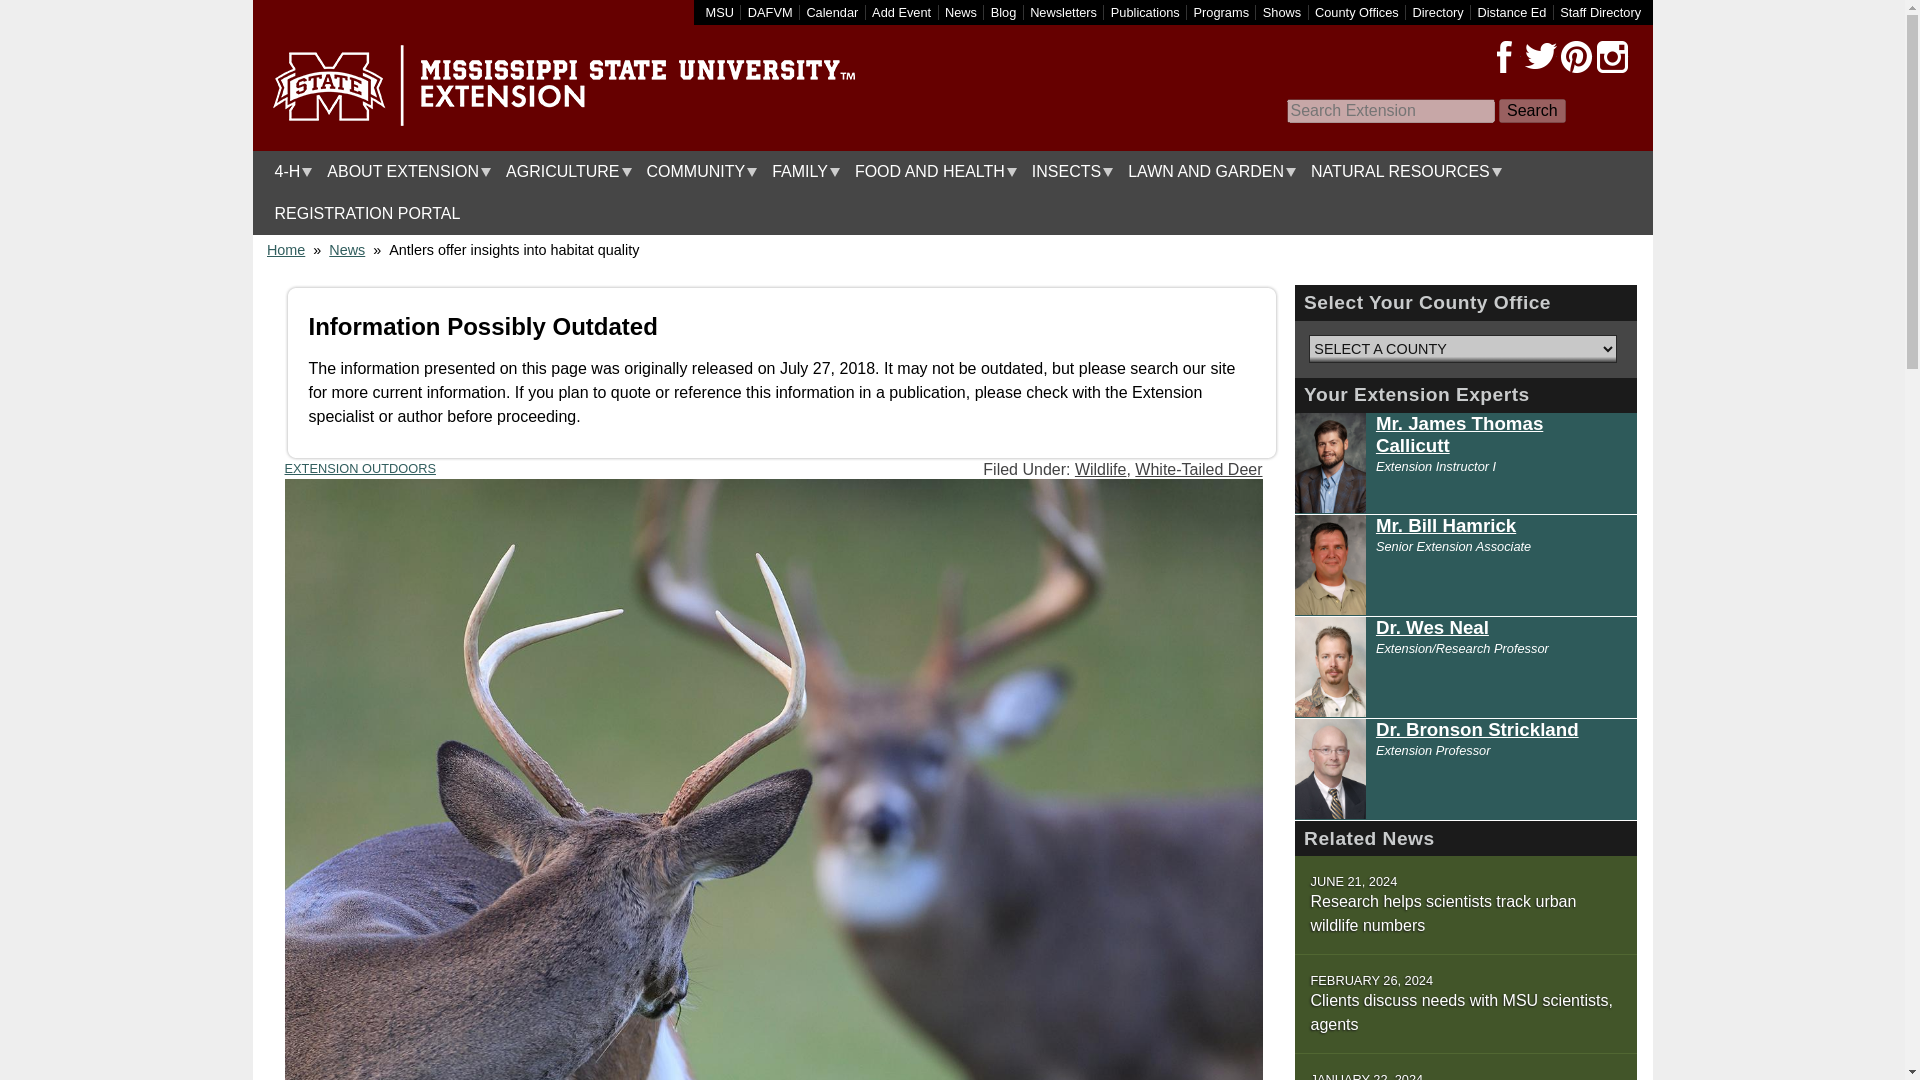 The height and width of the screenshot is (1080, 1920). Describe the element at coordinates (1062, 12) in the screenshot. I see `Newsletters` at that location.